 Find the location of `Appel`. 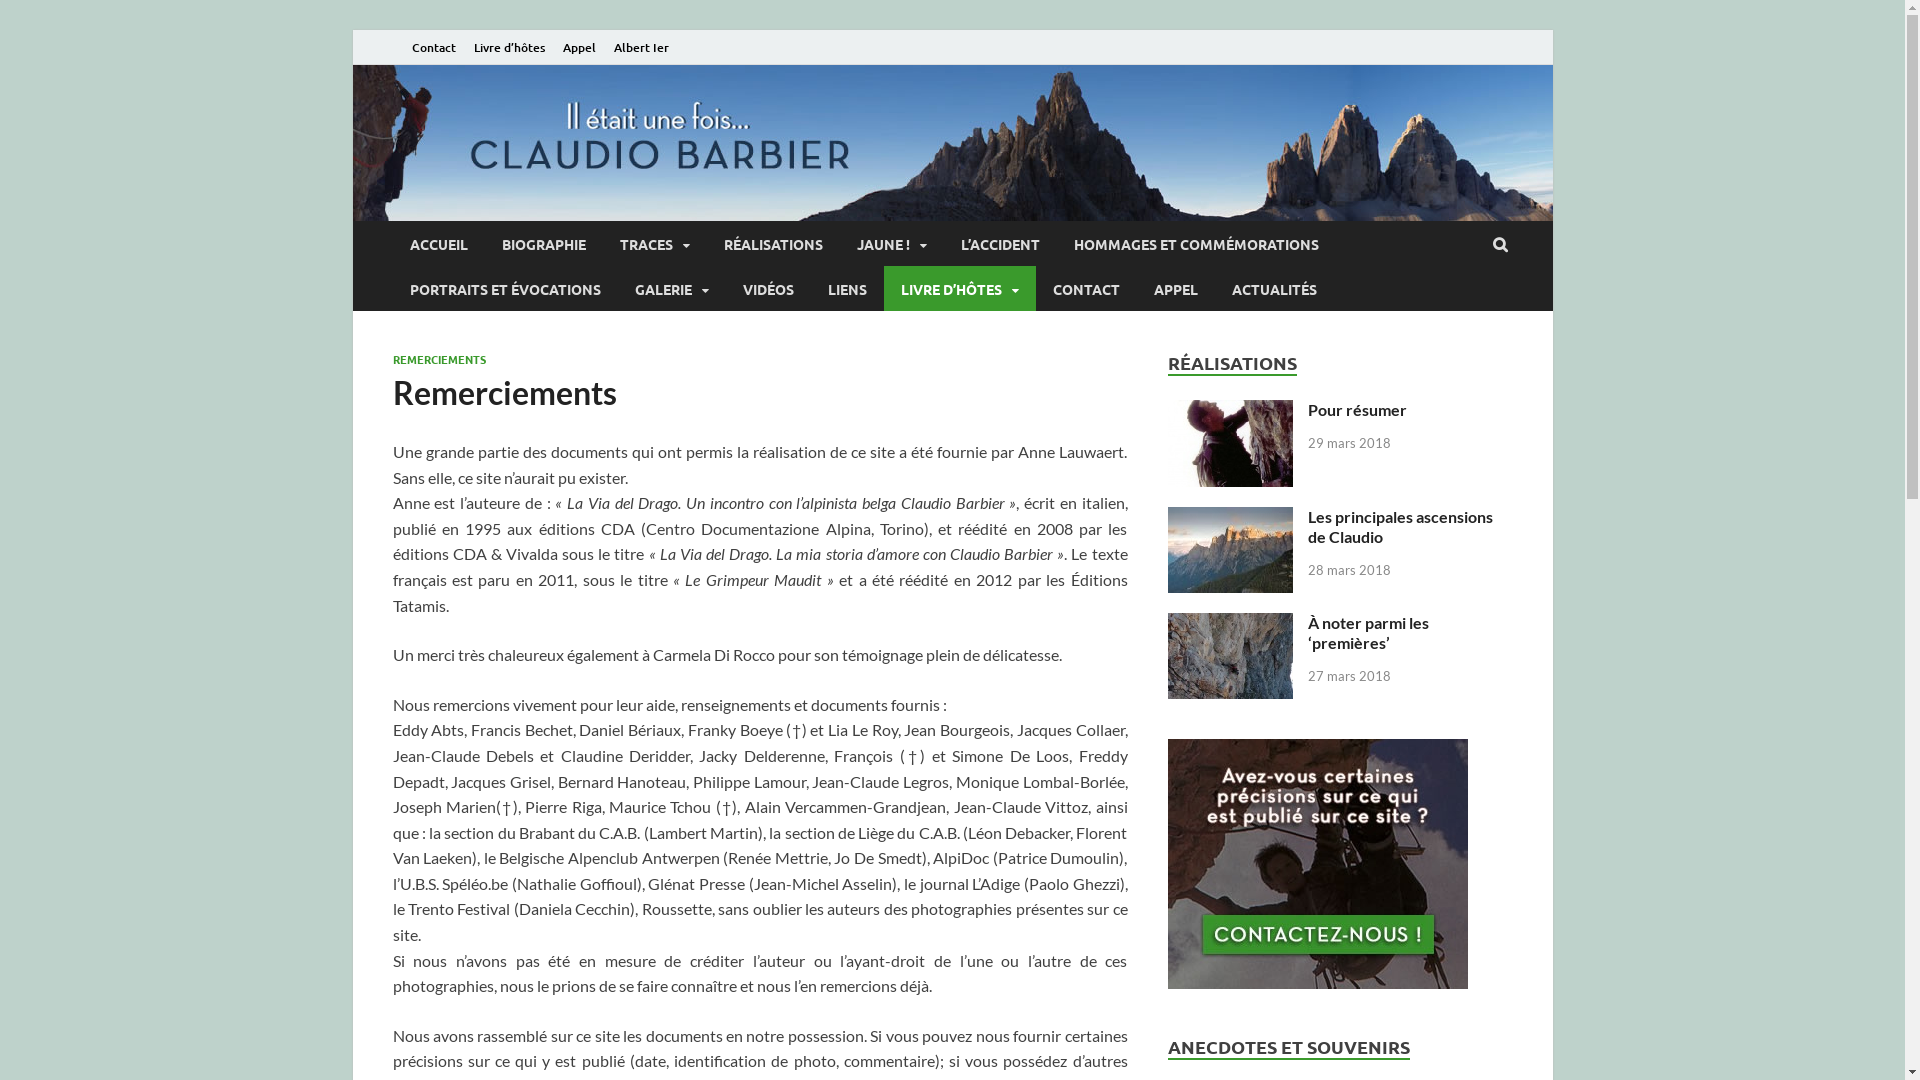

Appel is located at coordinates (580, 48).